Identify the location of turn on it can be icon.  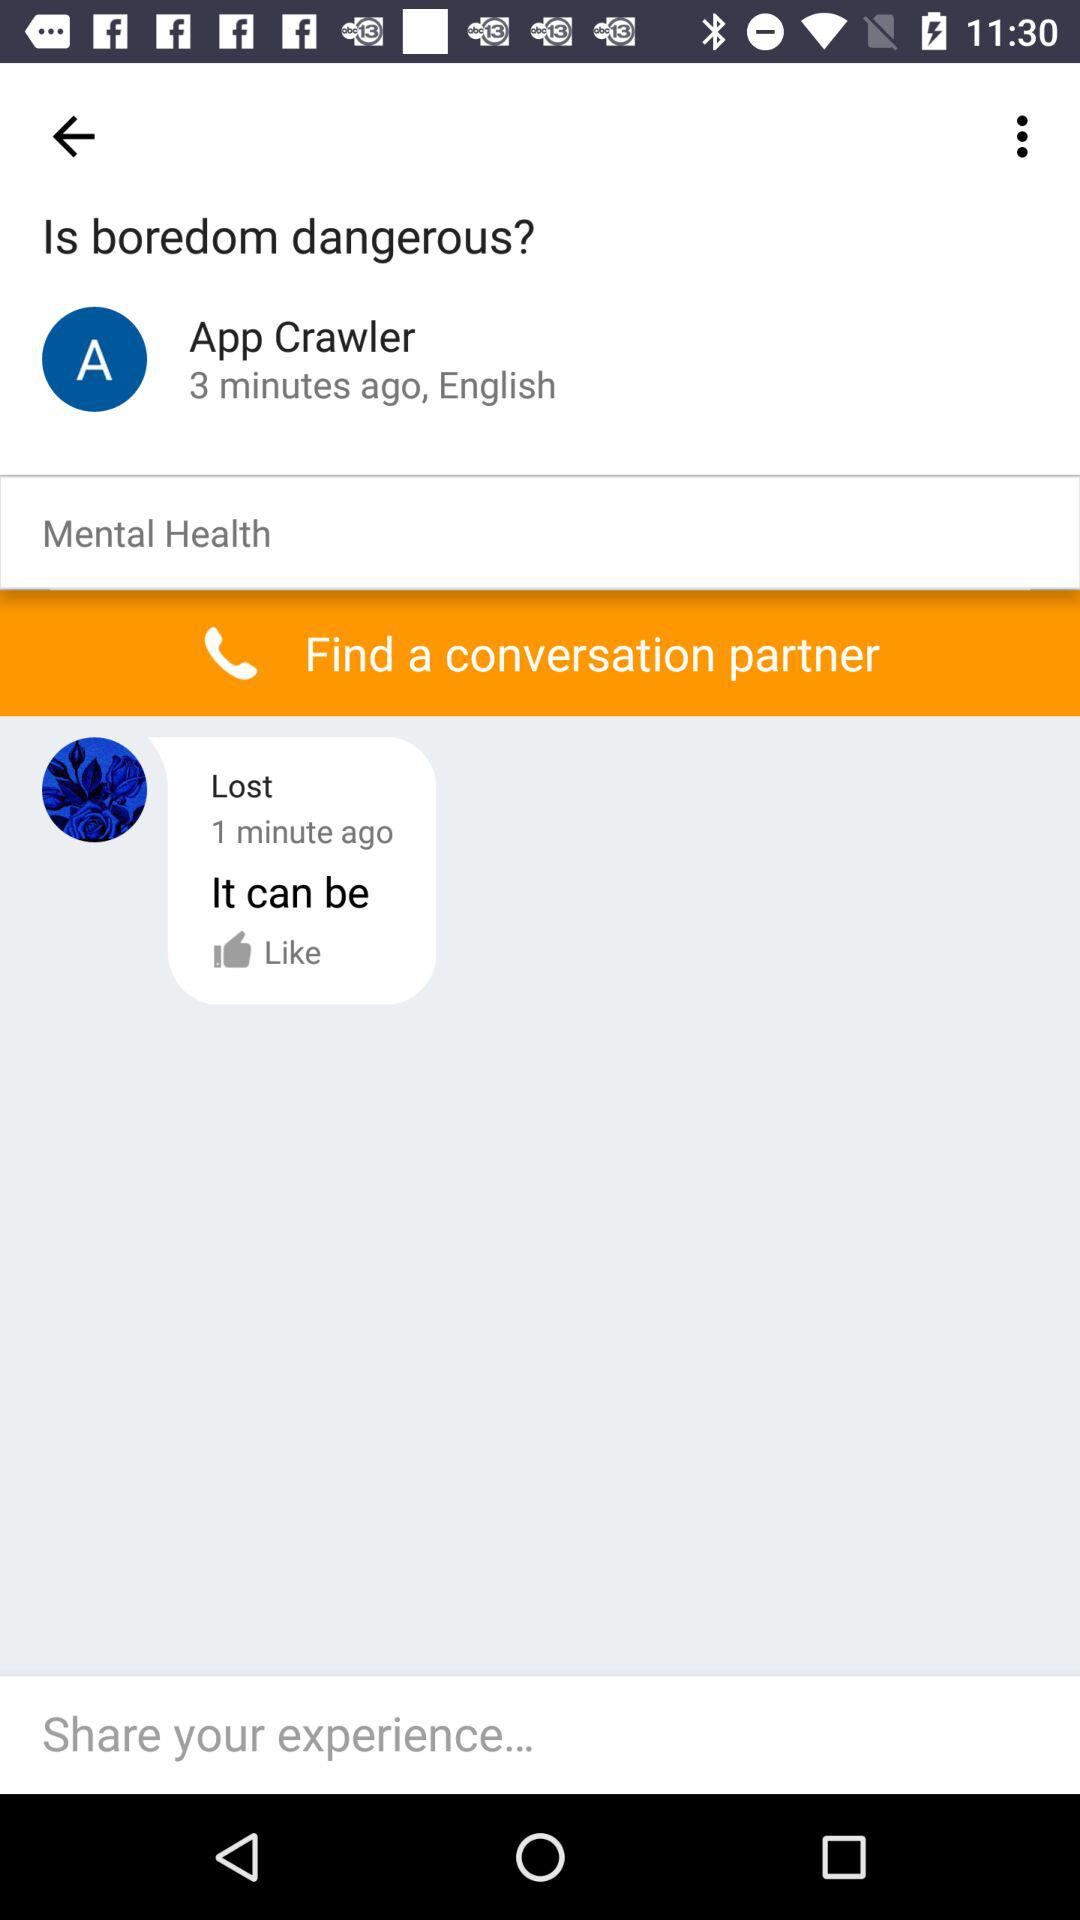
(290, 890).